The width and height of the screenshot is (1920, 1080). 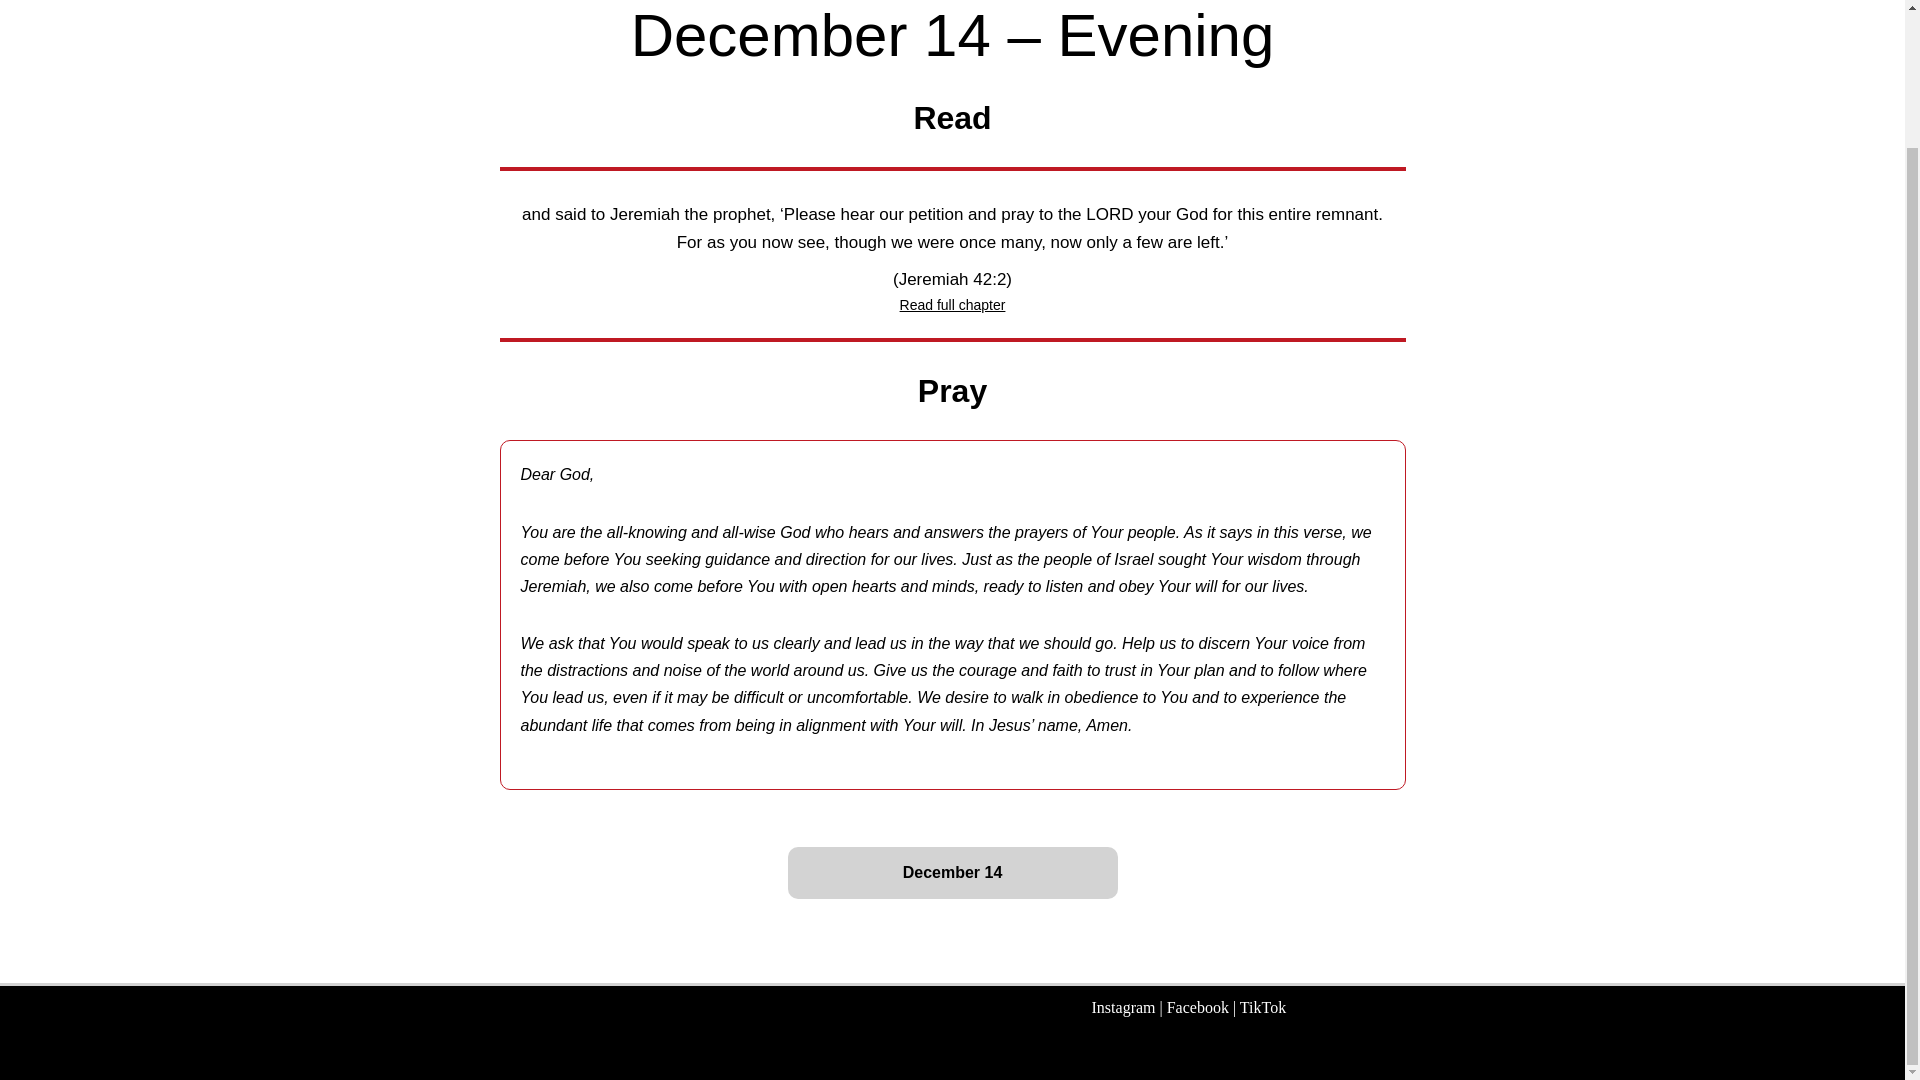 What do you see at coordinates (953, 305) in the screenshot?
I see `Read full chapter` at bounding box center [953, 305].